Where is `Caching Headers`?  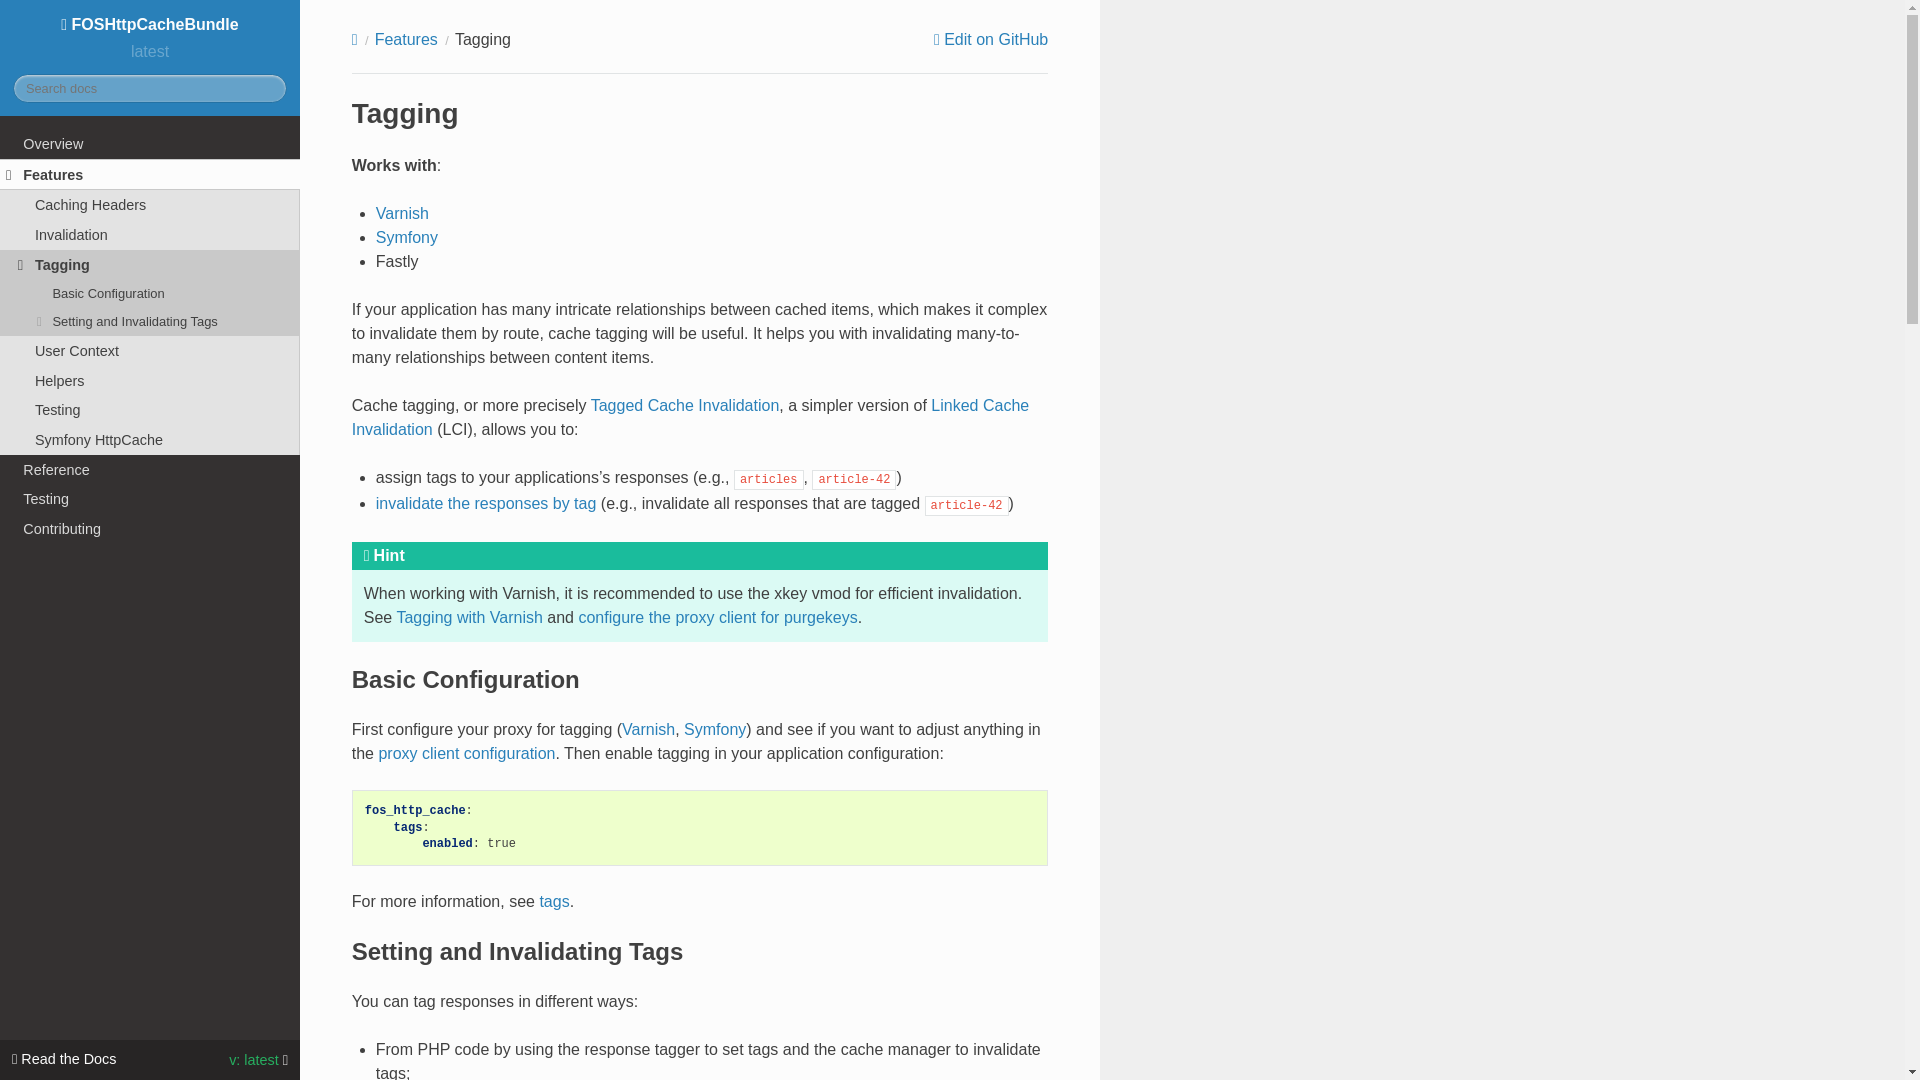
Caching Headers is located at coordinates (150, 205).